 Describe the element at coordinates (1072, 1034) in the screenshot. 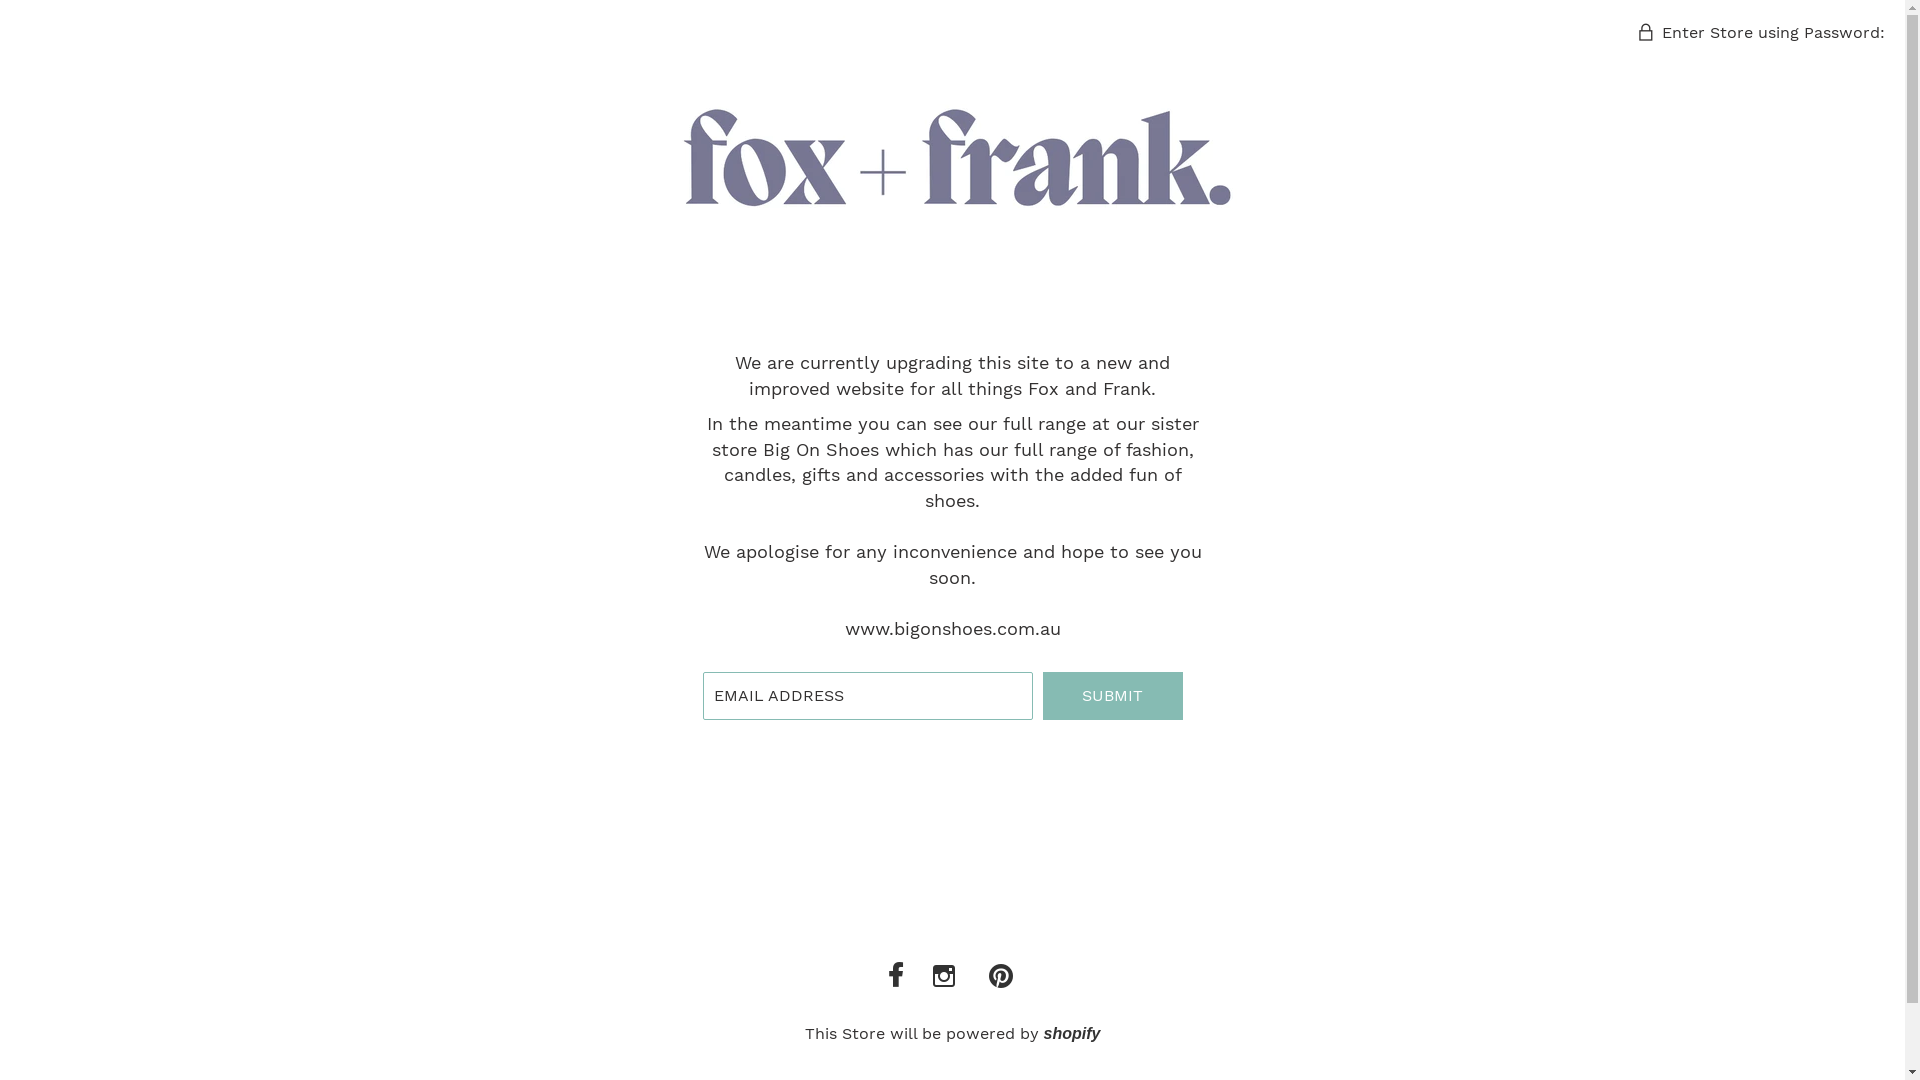

I see `shopify` at that location.